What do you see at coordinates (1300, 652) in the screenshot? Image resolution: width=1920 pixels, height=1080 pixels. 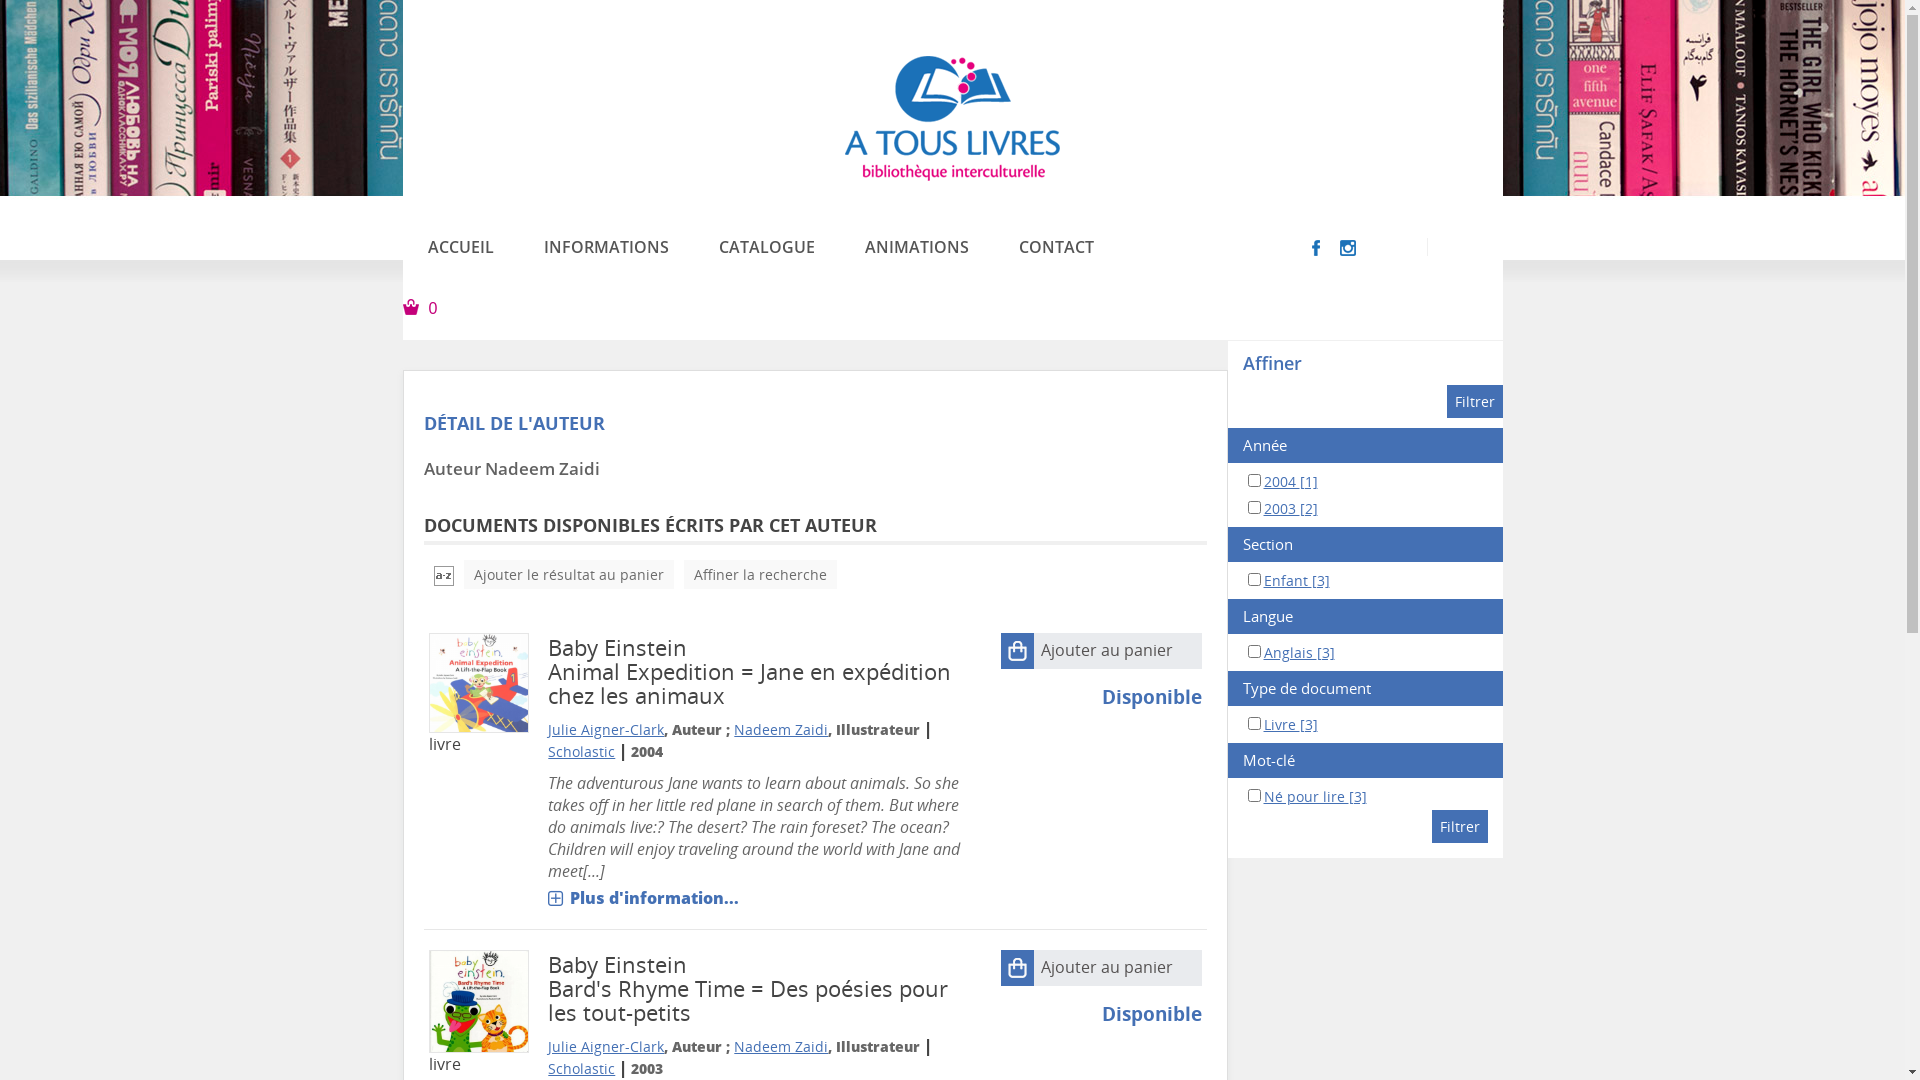 I see `Anglais [3]` at bounding box center [1300, 652].